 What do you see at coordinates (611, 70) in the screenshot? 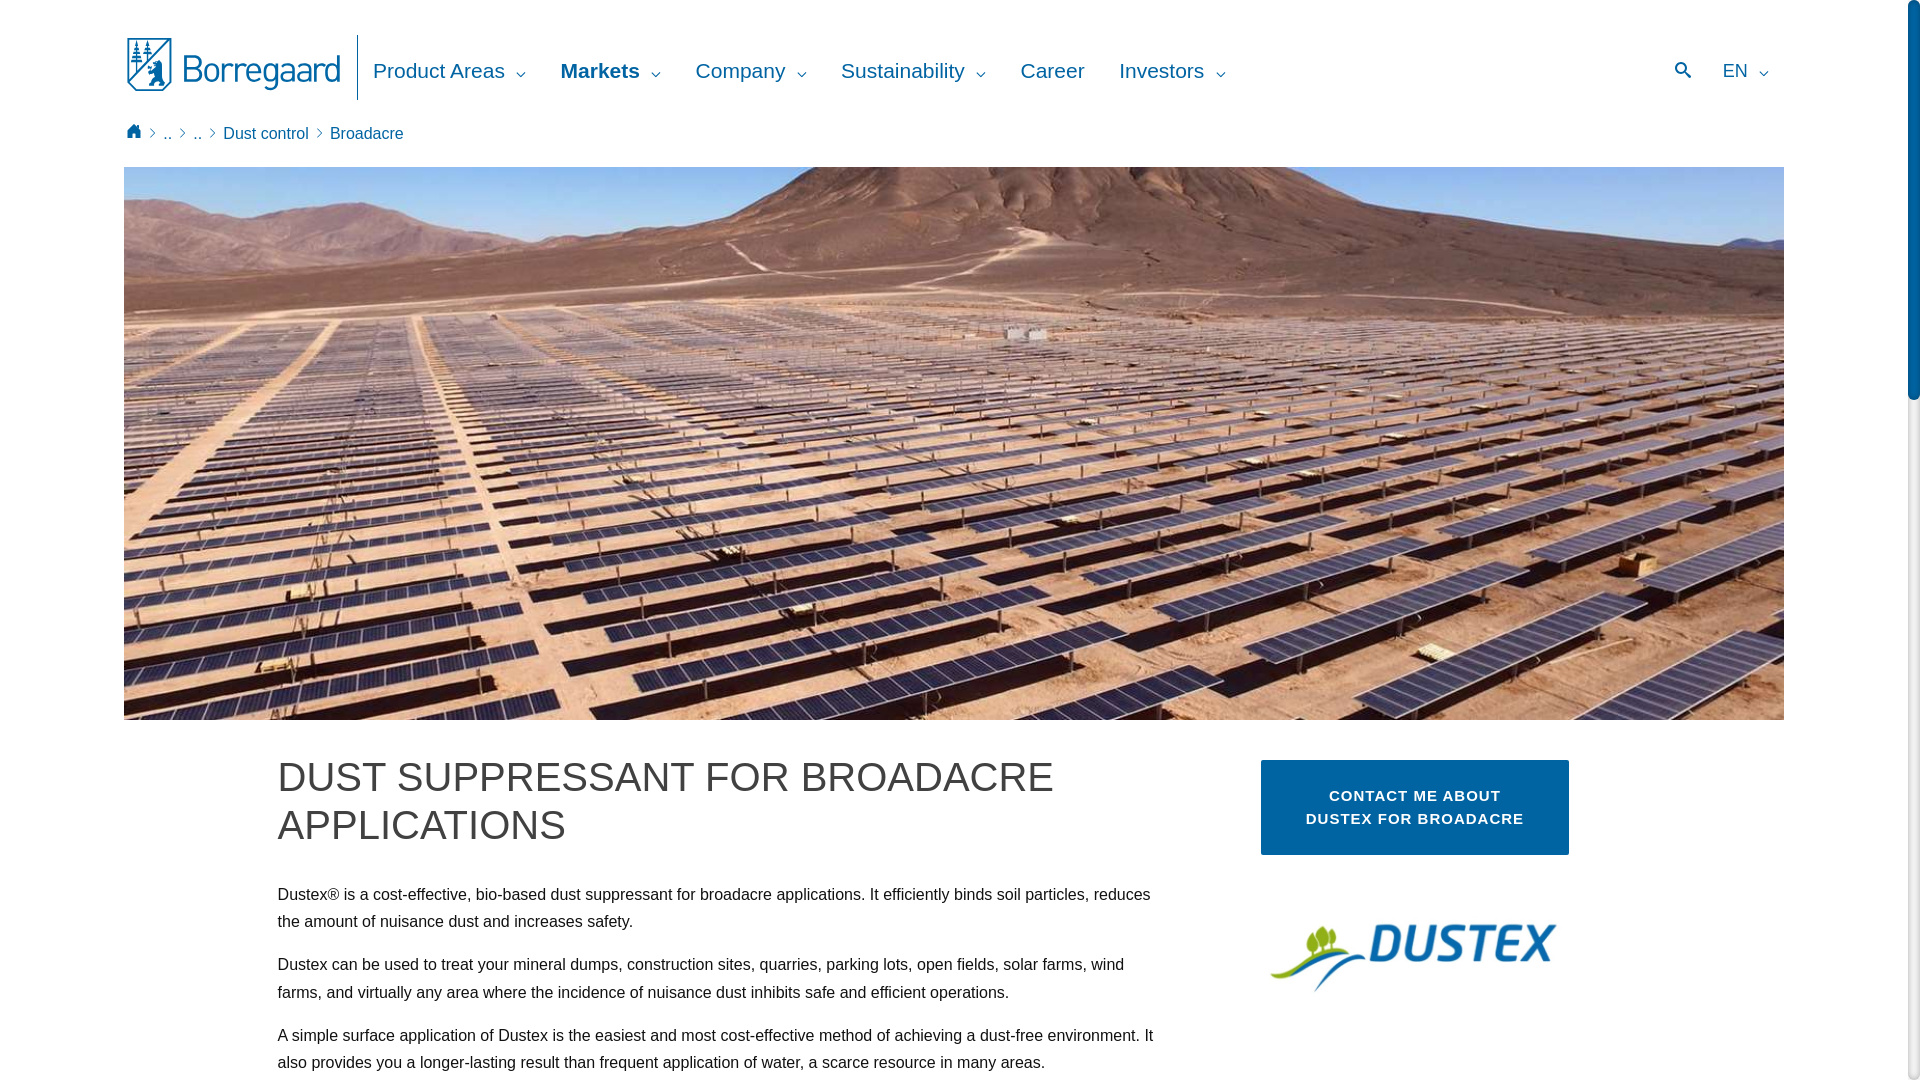
I see `Markets` at bounding box center [611, 70].